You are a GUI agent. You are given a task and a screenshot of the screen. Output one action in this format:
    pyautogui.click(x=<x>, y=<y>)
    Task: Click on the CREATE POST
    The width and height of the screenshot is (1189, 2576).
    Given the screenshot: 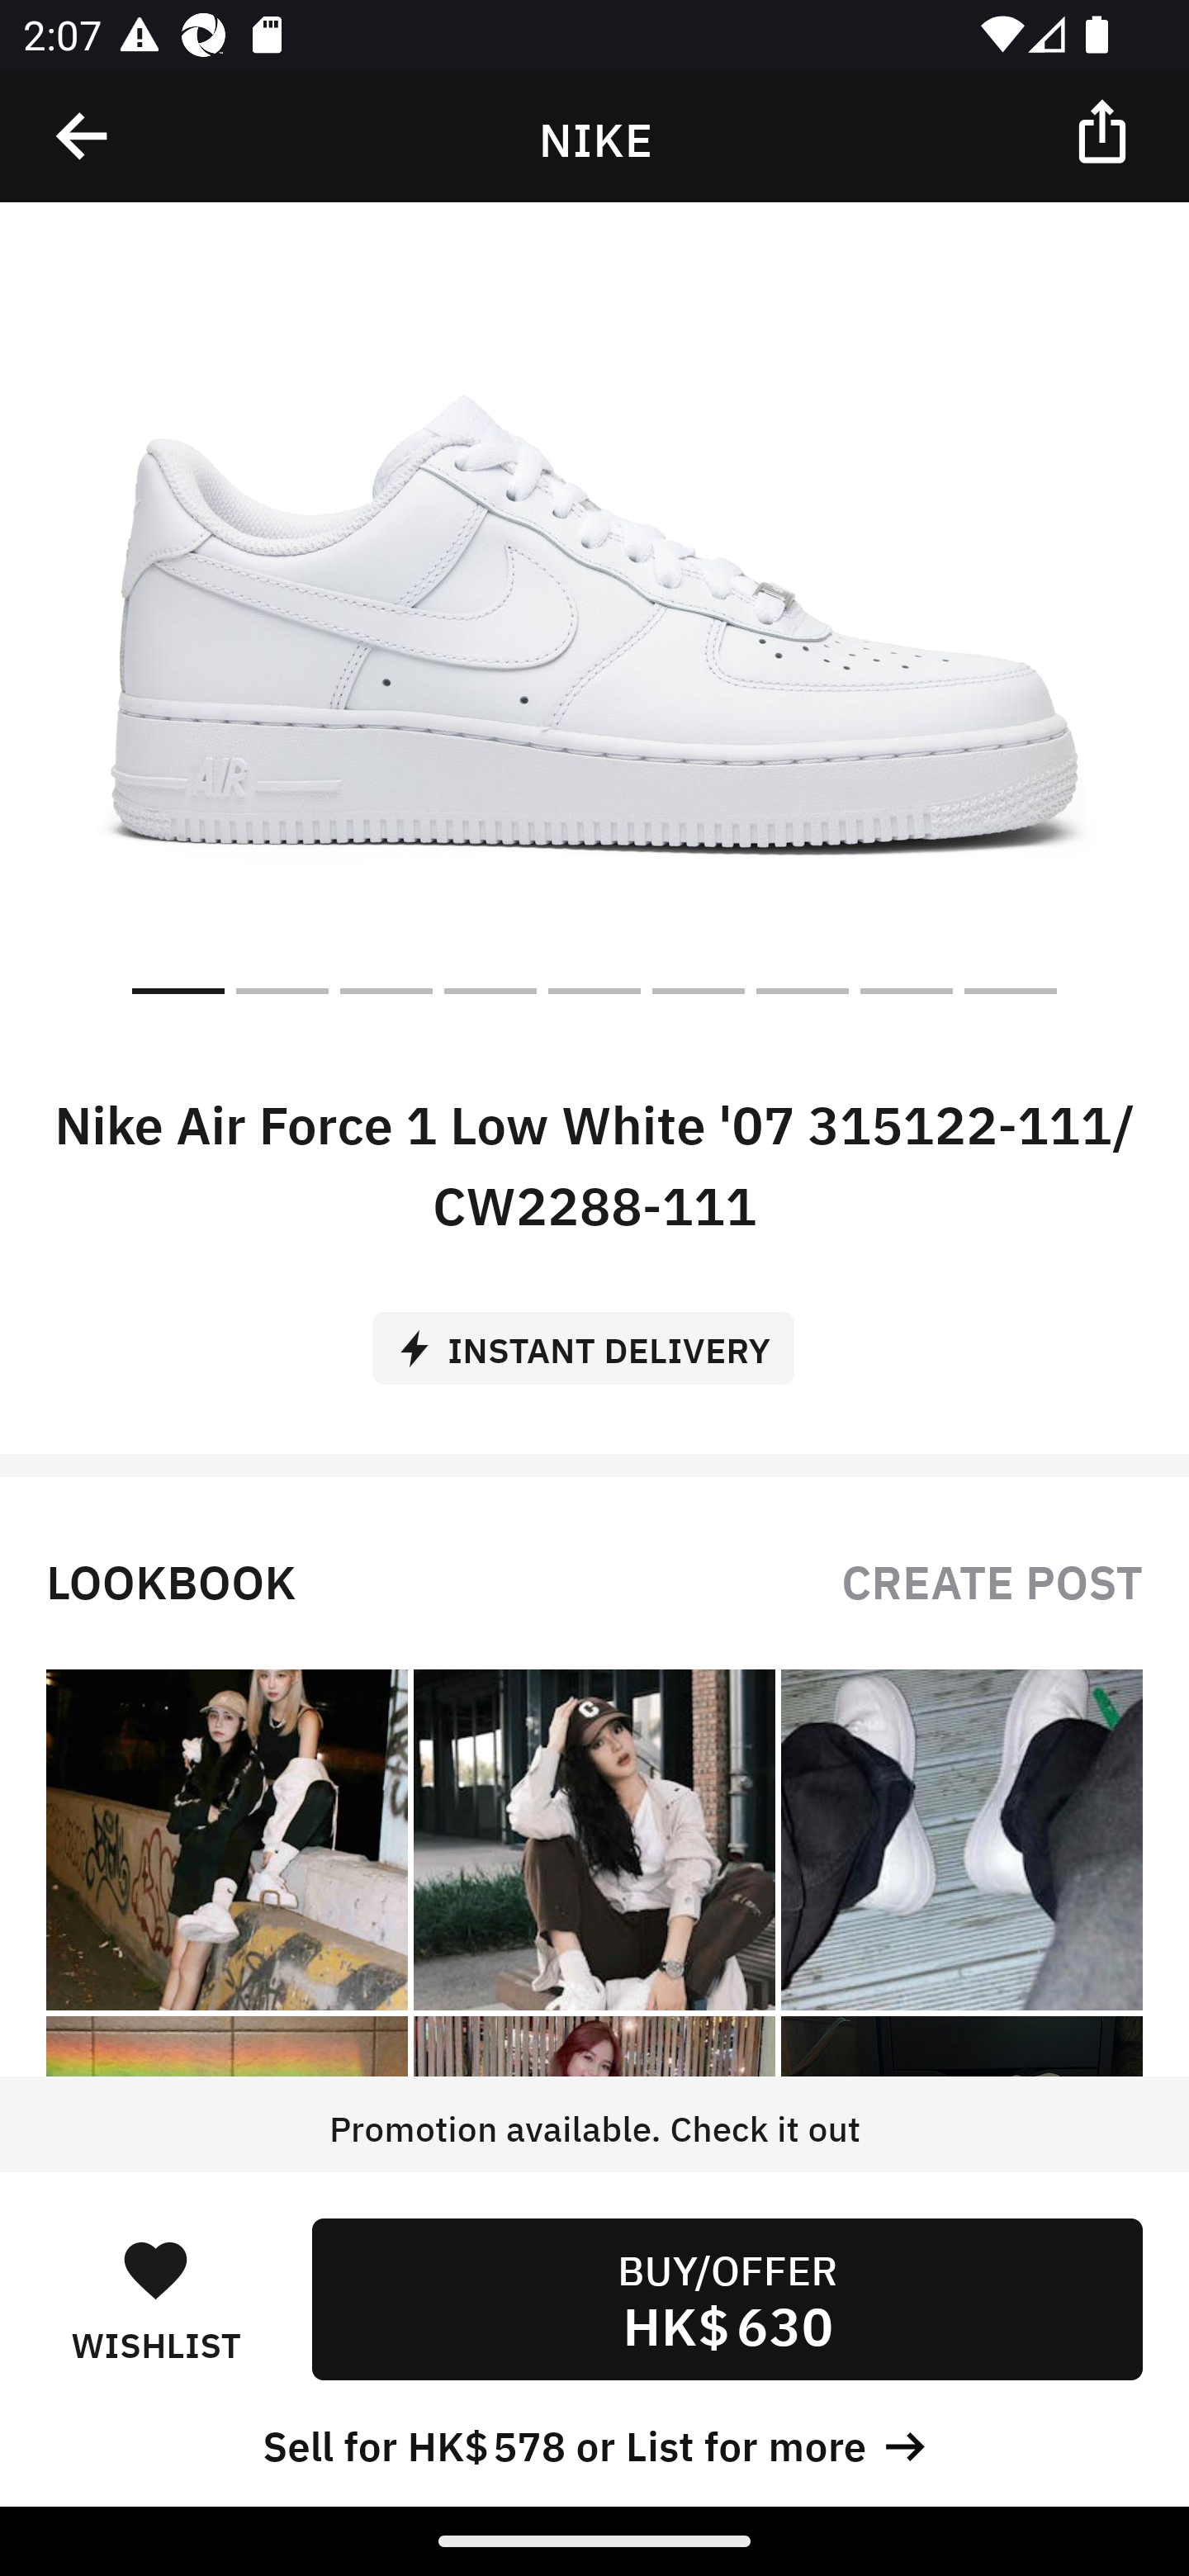 What is the action you would take?
    pyautogui.click(x=992, y=1579)
    